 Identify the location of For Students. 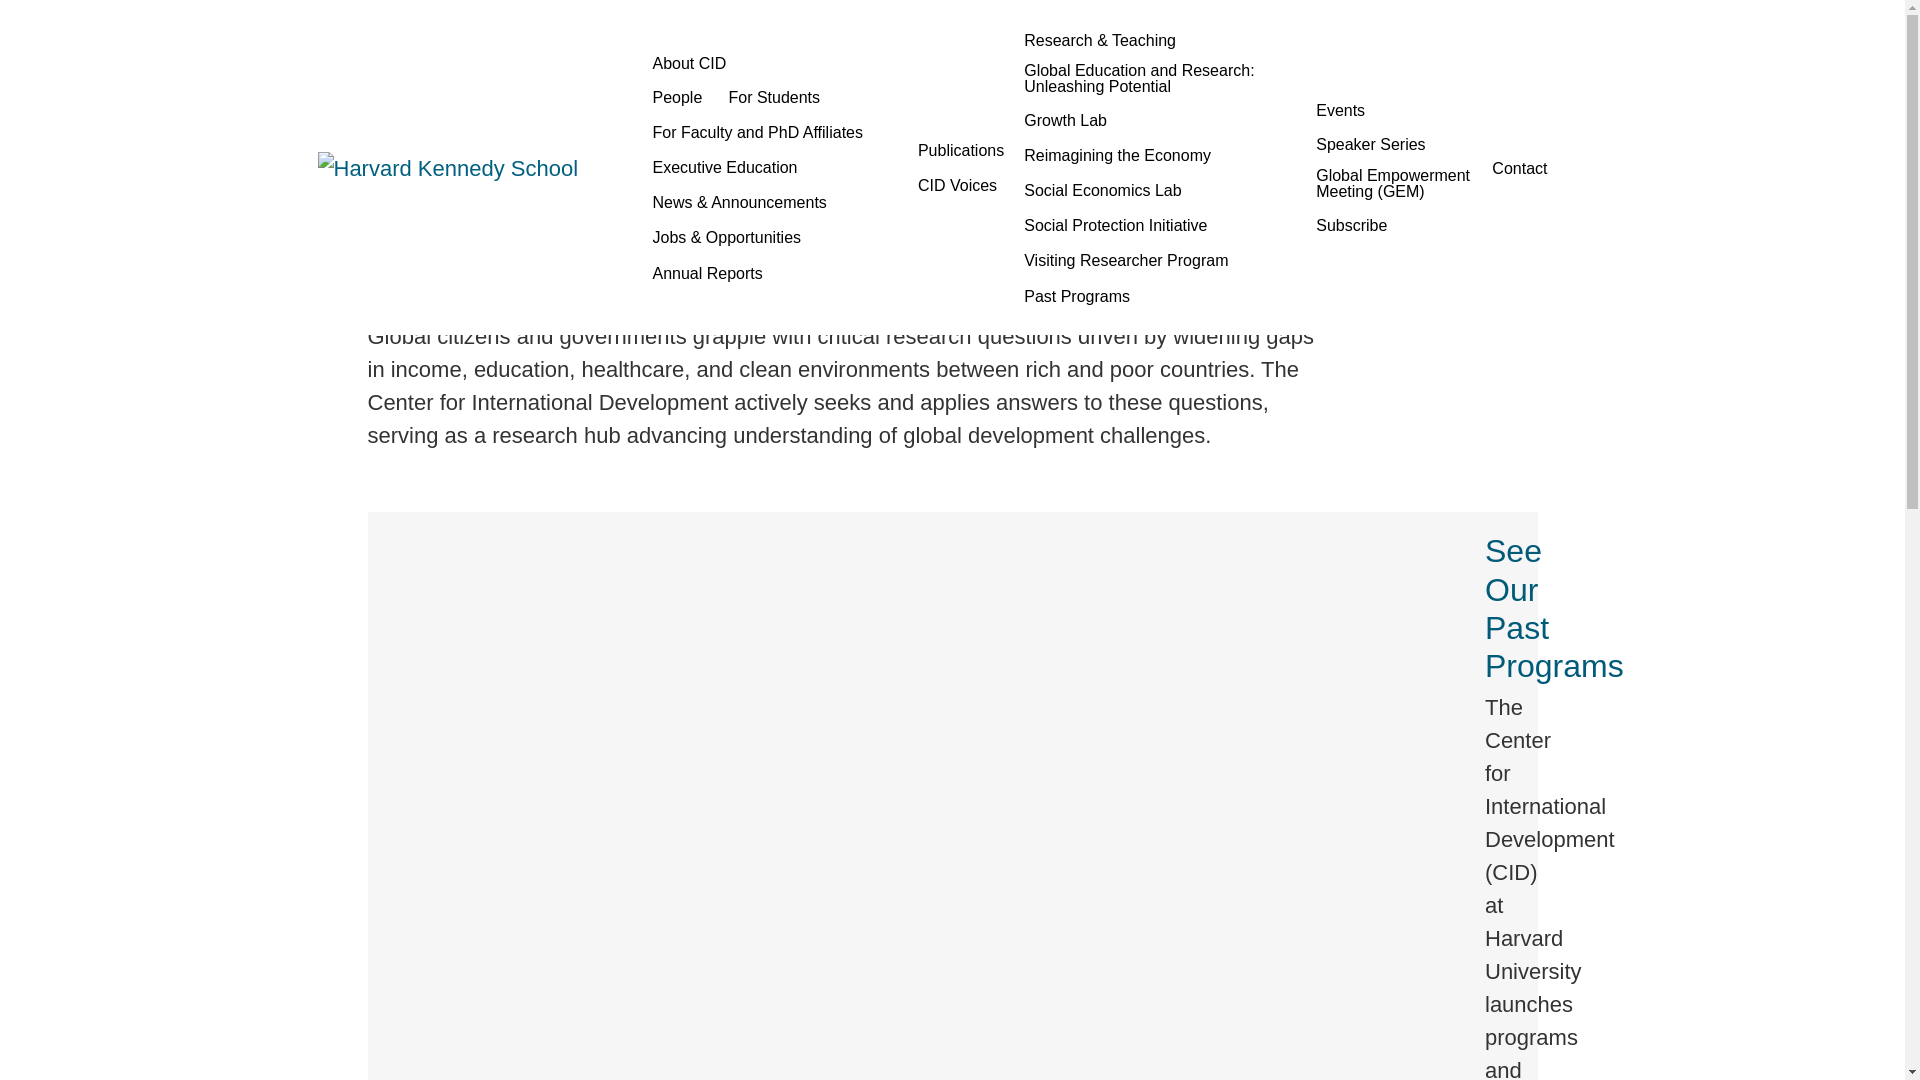
(774, 98).